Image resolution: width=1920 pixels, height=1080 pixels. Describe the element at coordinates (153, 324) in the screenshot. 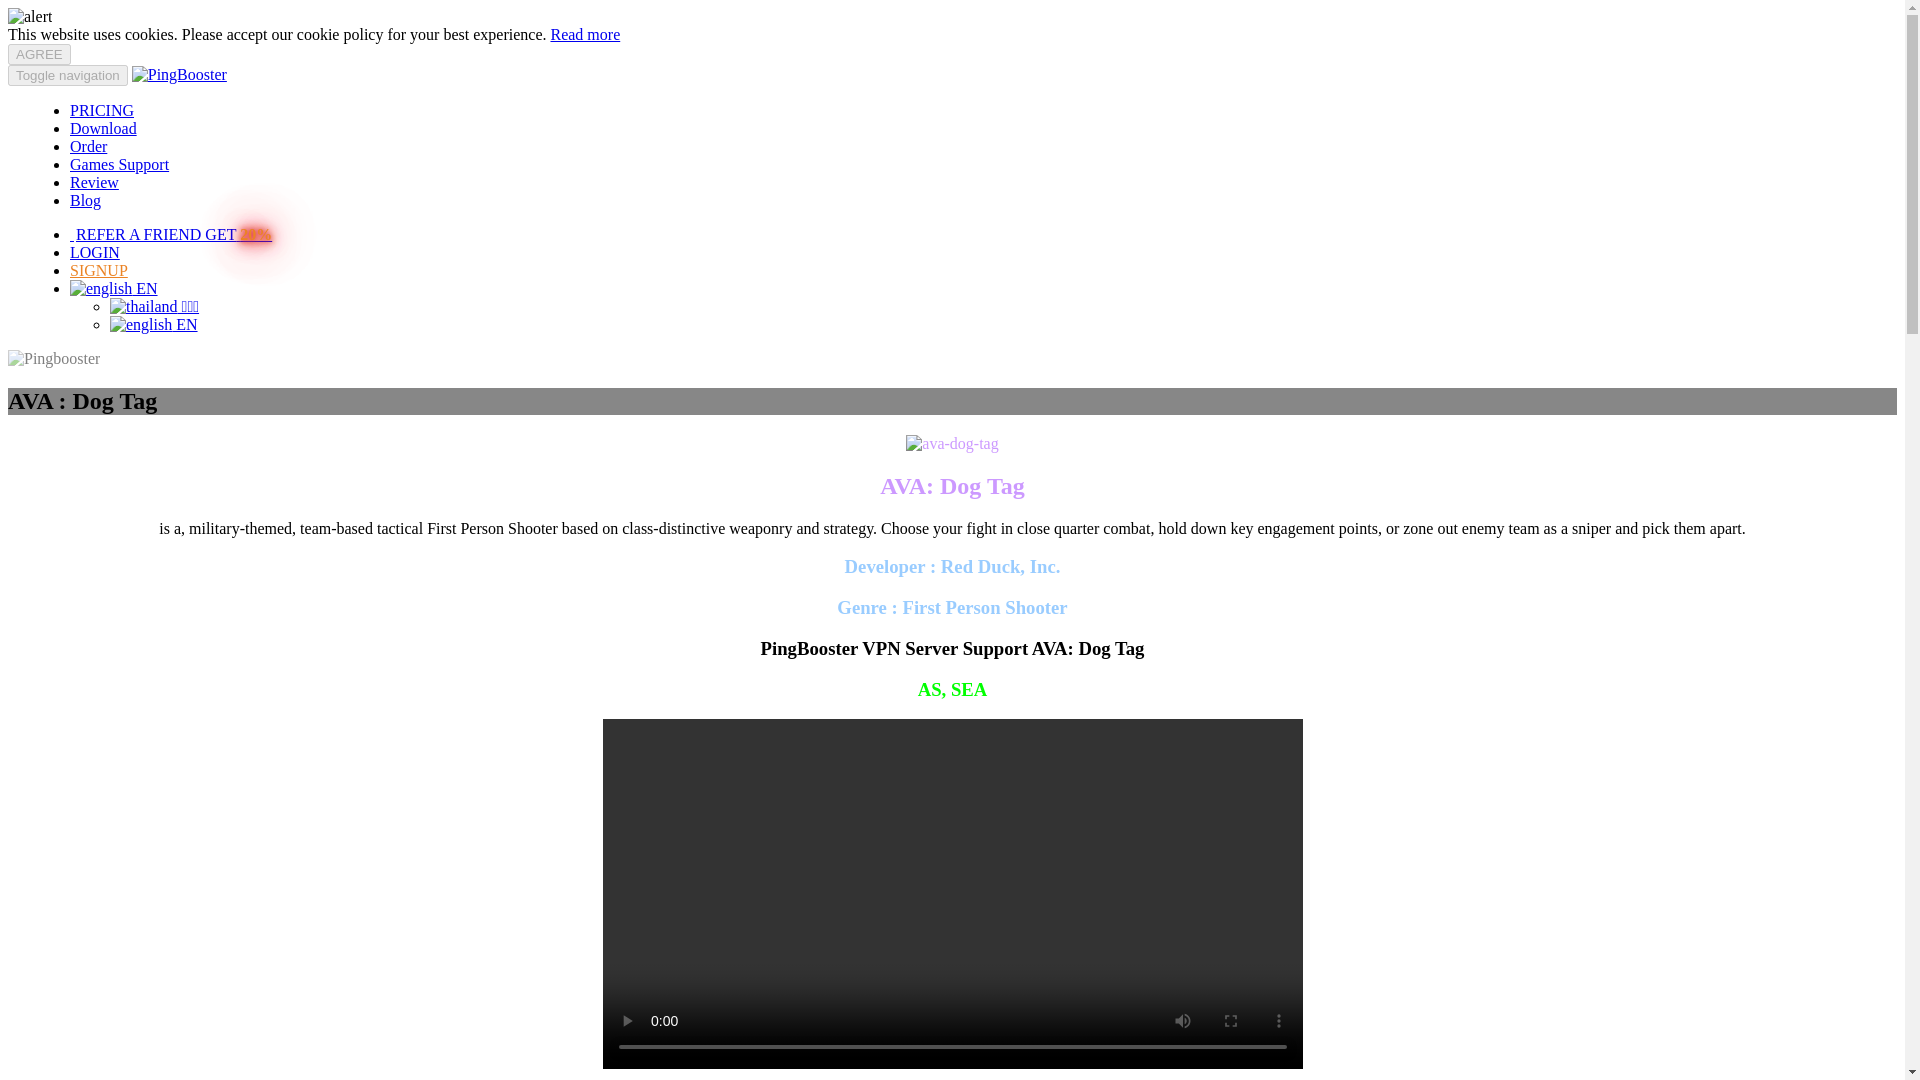

I see `EN` at that location.